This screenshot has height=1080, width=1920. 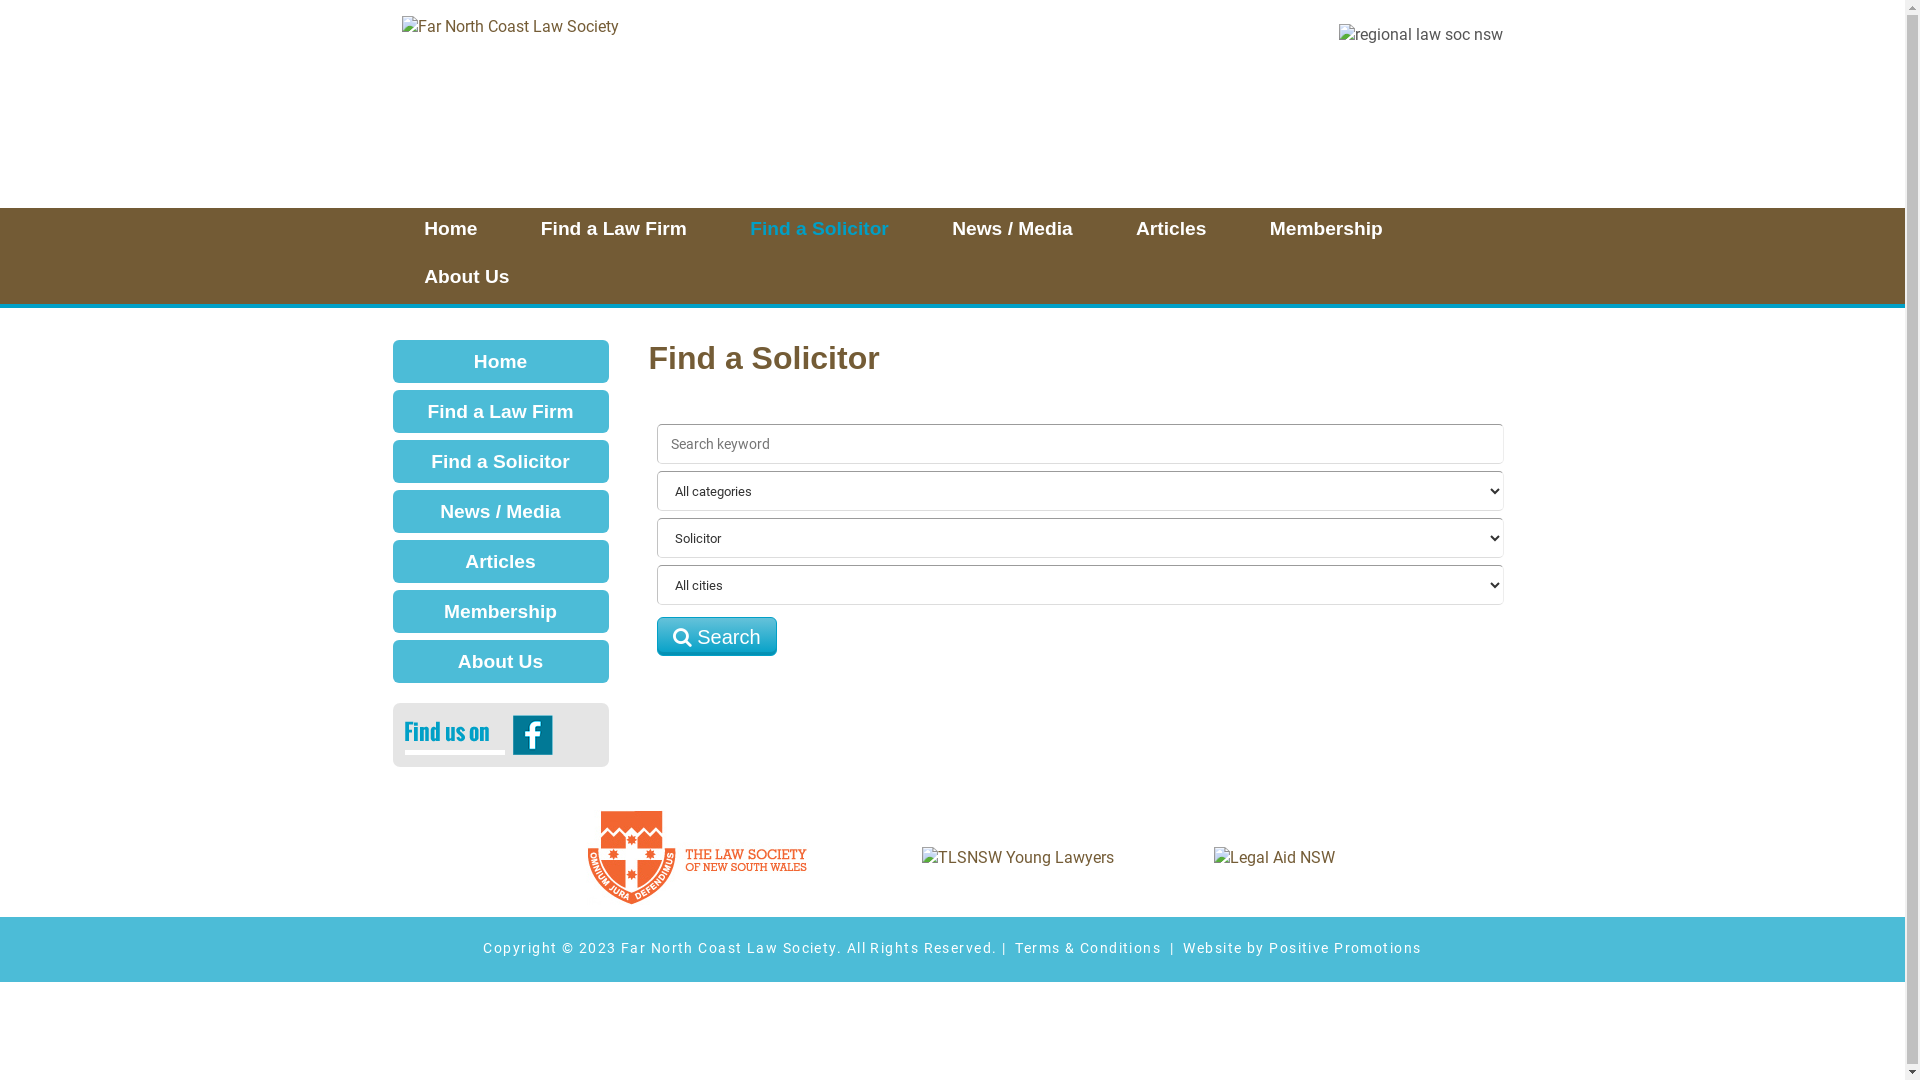 I want to click on News / Media, so click(x=1012, y=232).